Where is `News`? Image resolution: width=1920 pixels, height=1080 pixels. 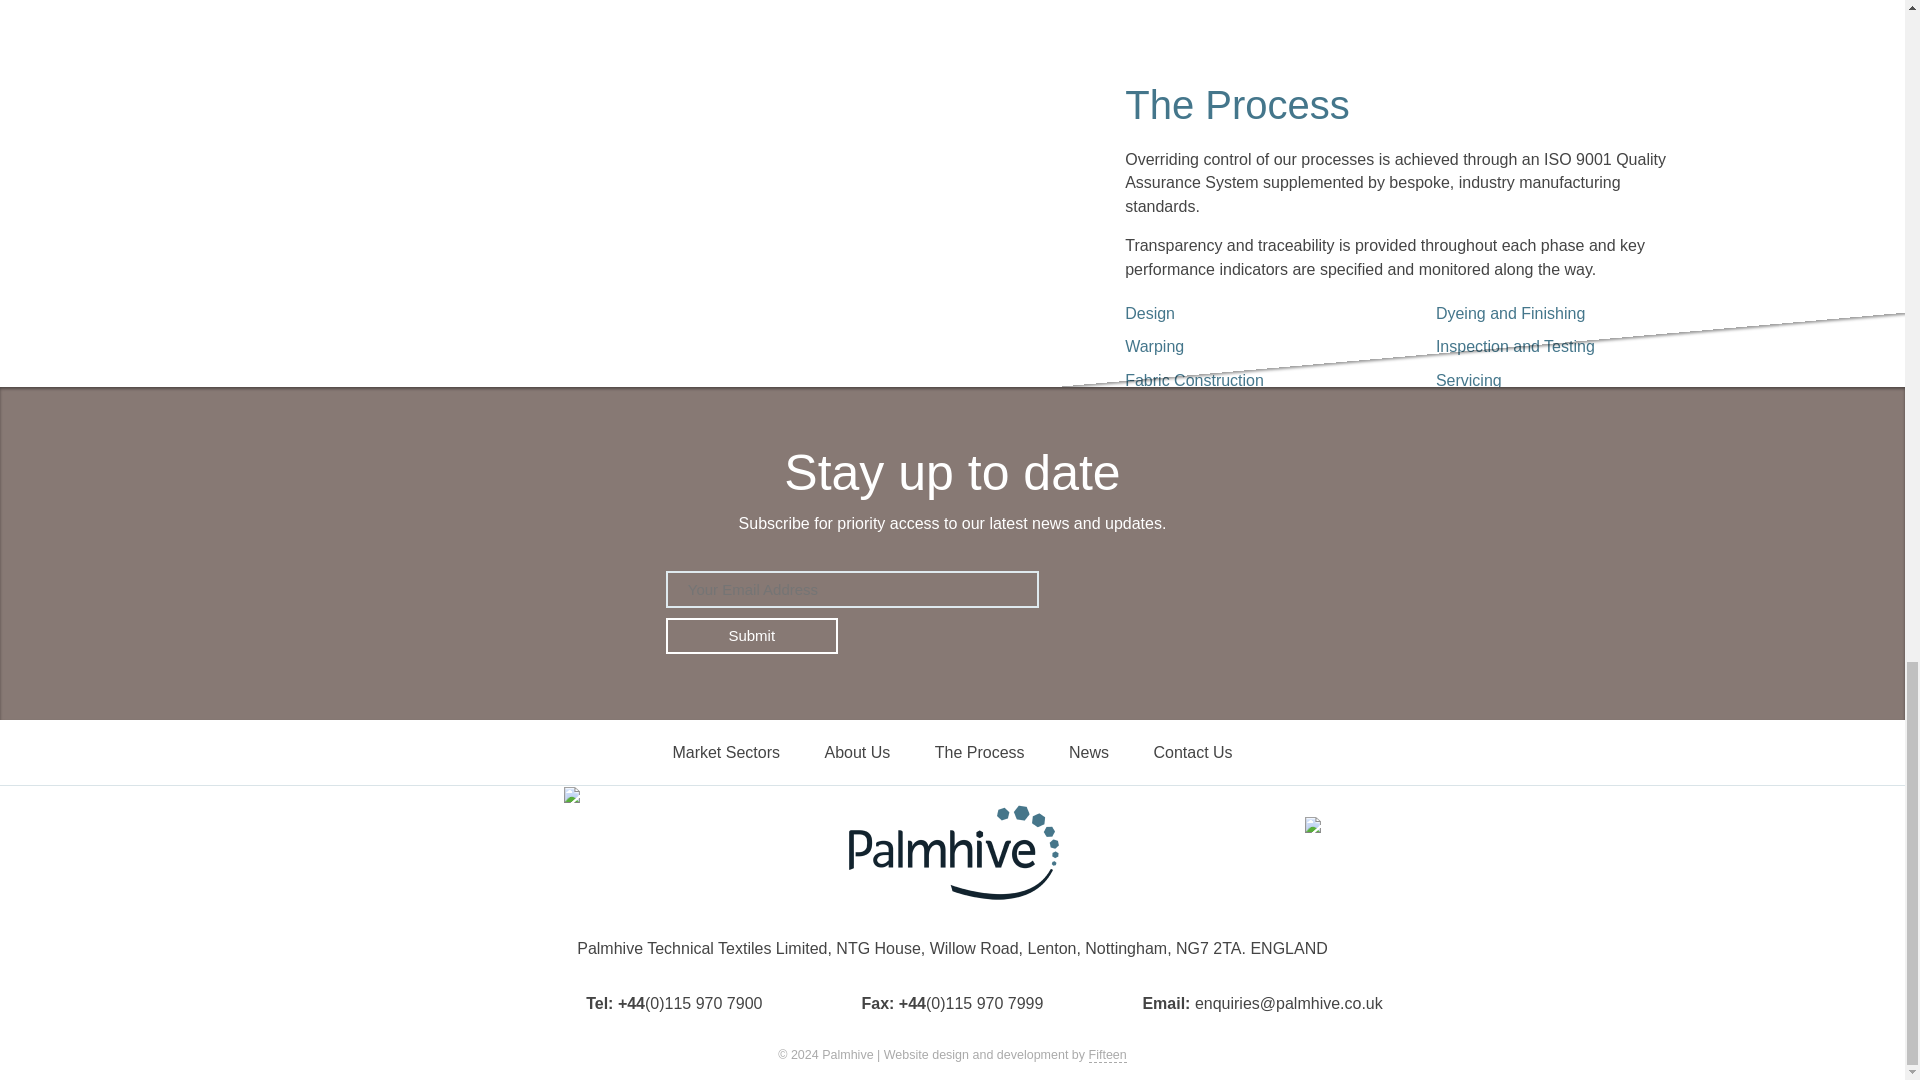
News is located at coordinates (1088, 752).